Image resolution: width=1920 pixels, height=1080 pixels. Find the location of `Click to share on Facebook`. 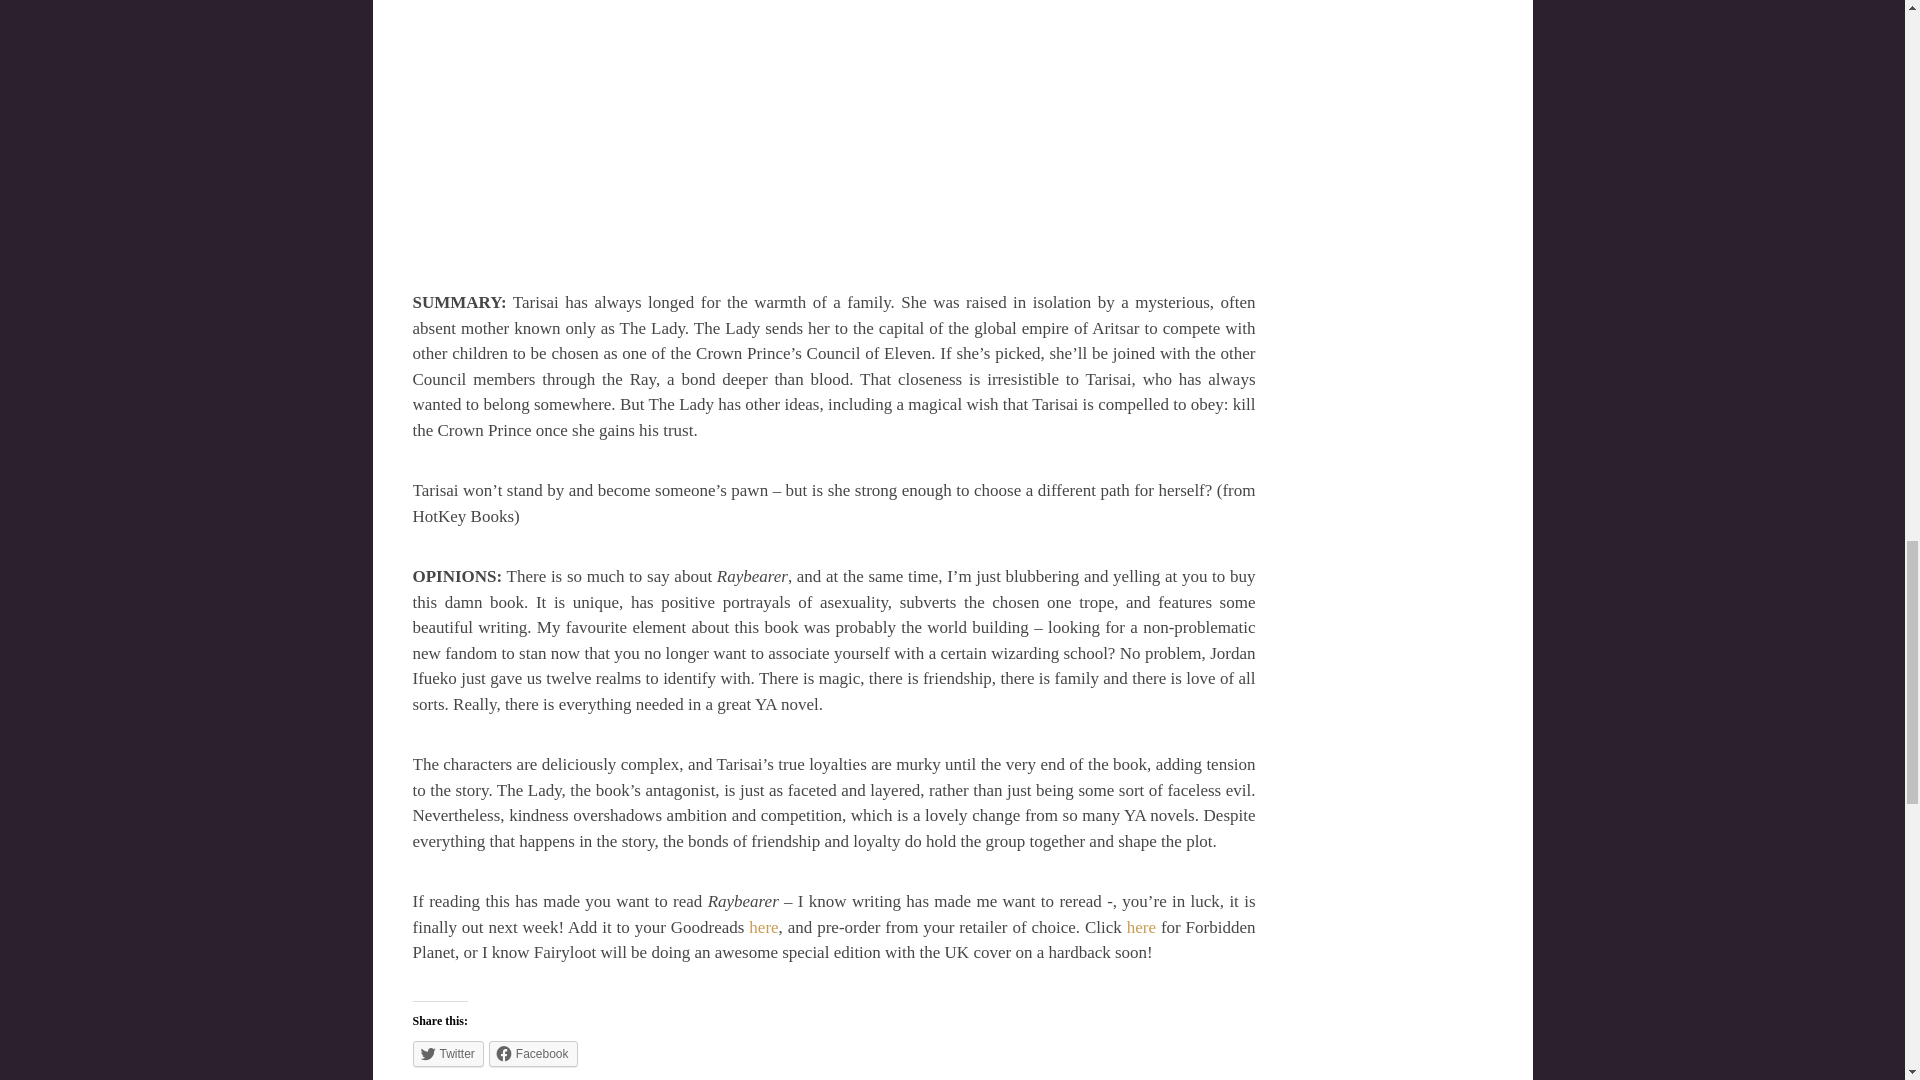

Click to share on Facebook is located at coordinates (533, 1054).